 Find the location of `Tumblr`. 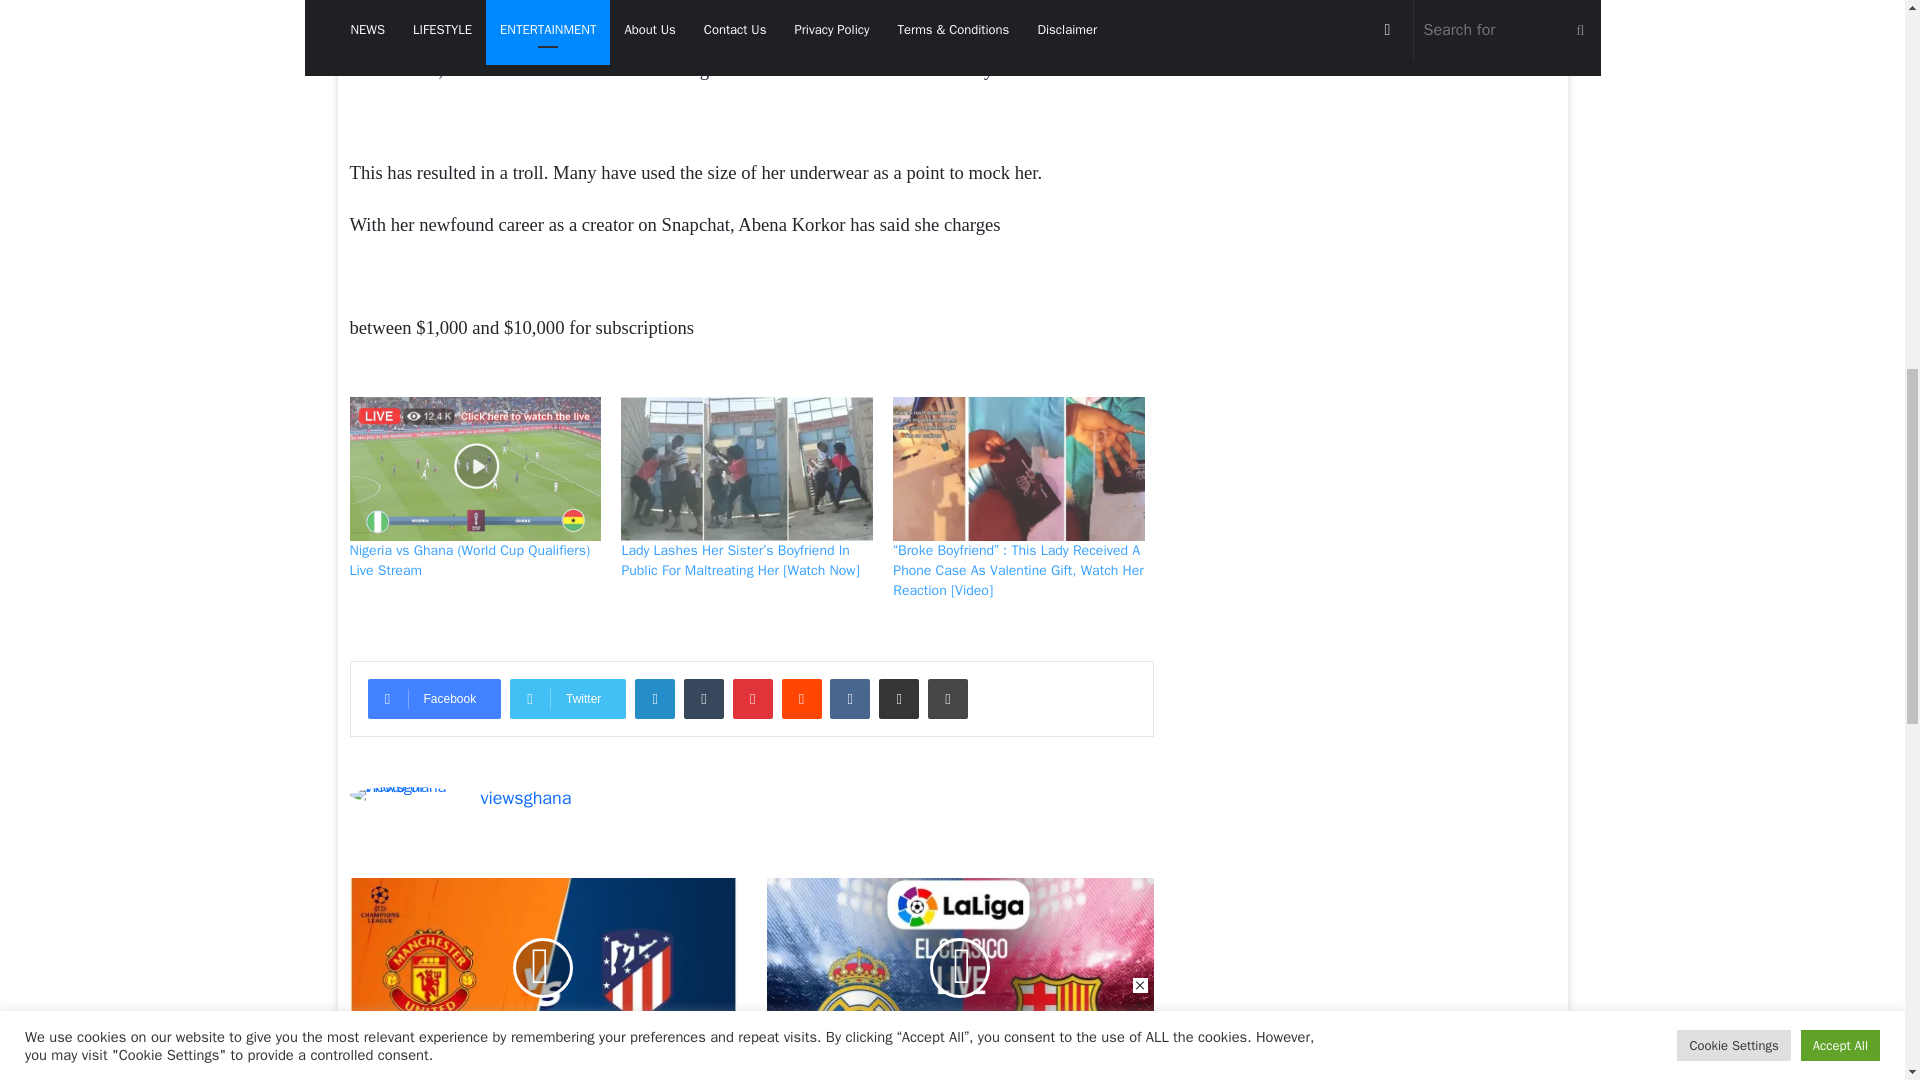

Tumblr is located at coordinates (703, 699).